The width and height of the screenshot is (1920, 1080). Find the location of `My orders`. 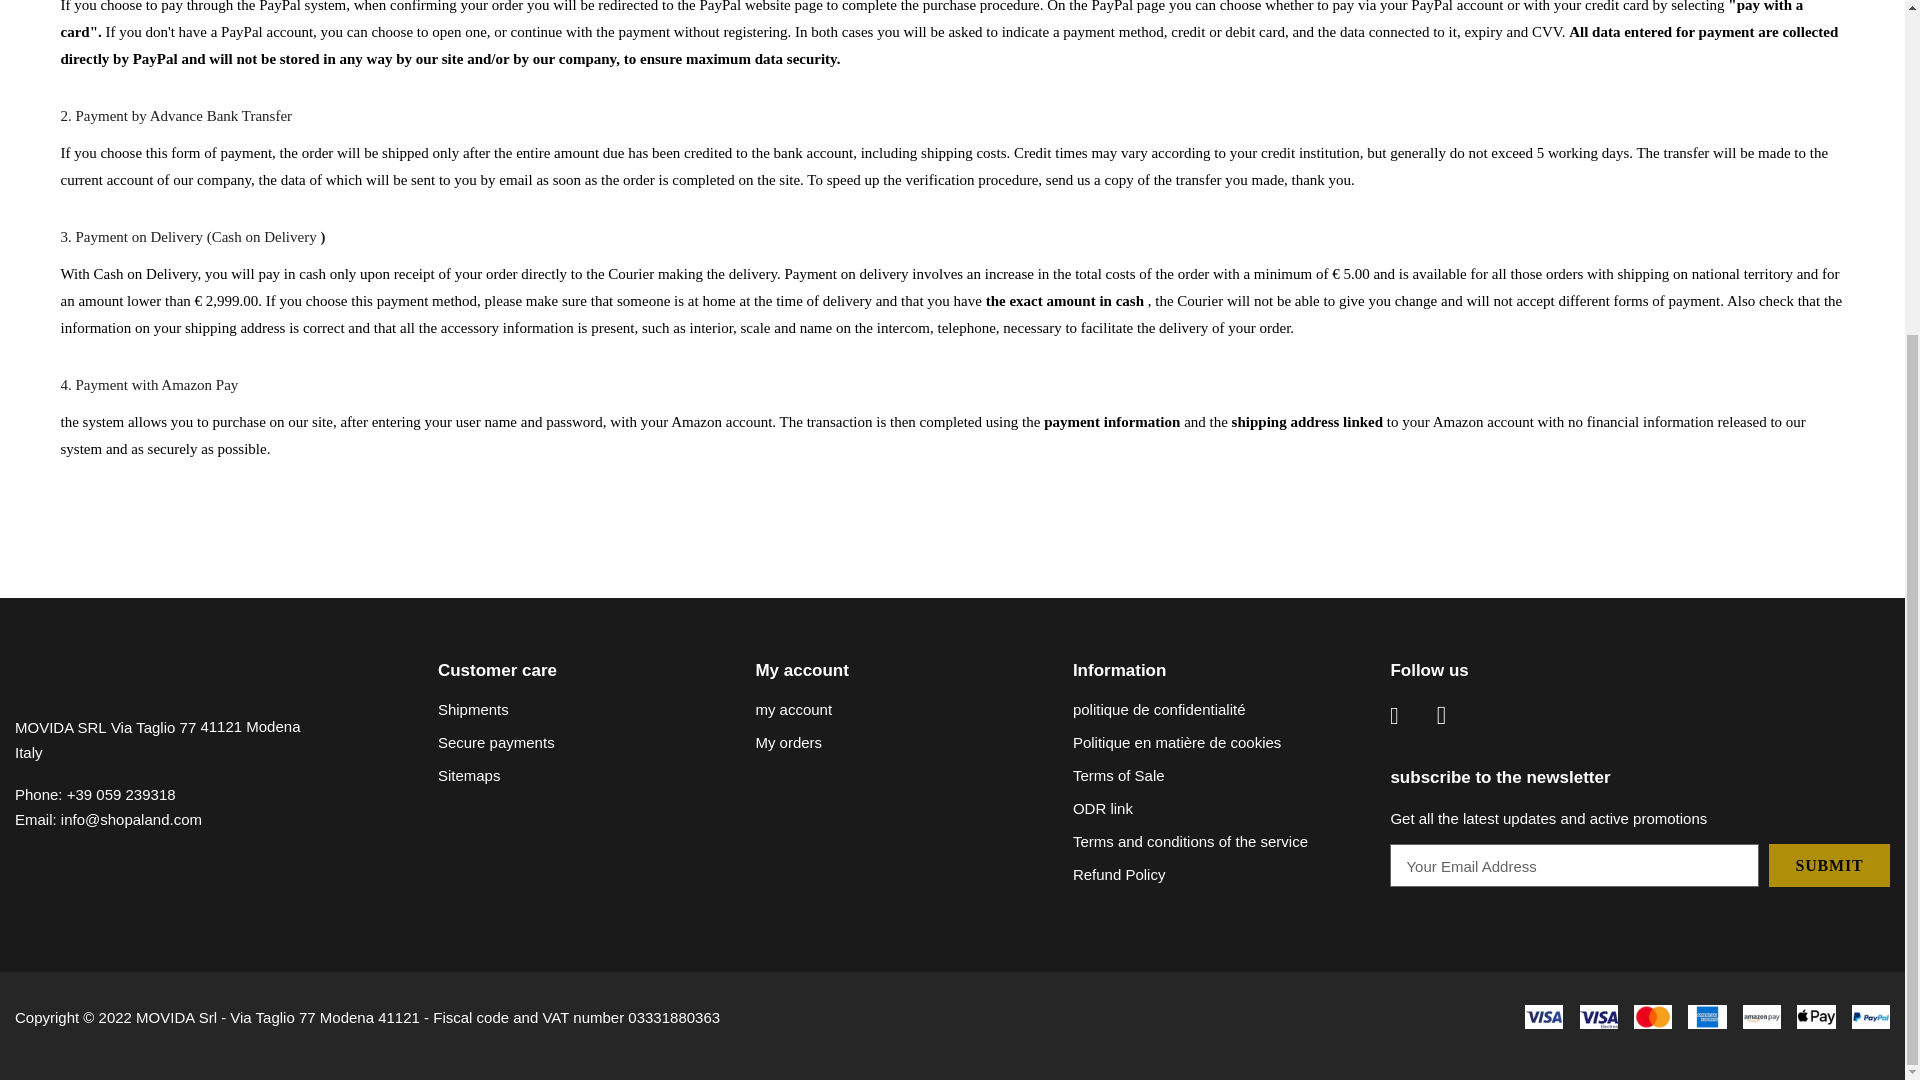

My orders is located at coordinates (788, 742).